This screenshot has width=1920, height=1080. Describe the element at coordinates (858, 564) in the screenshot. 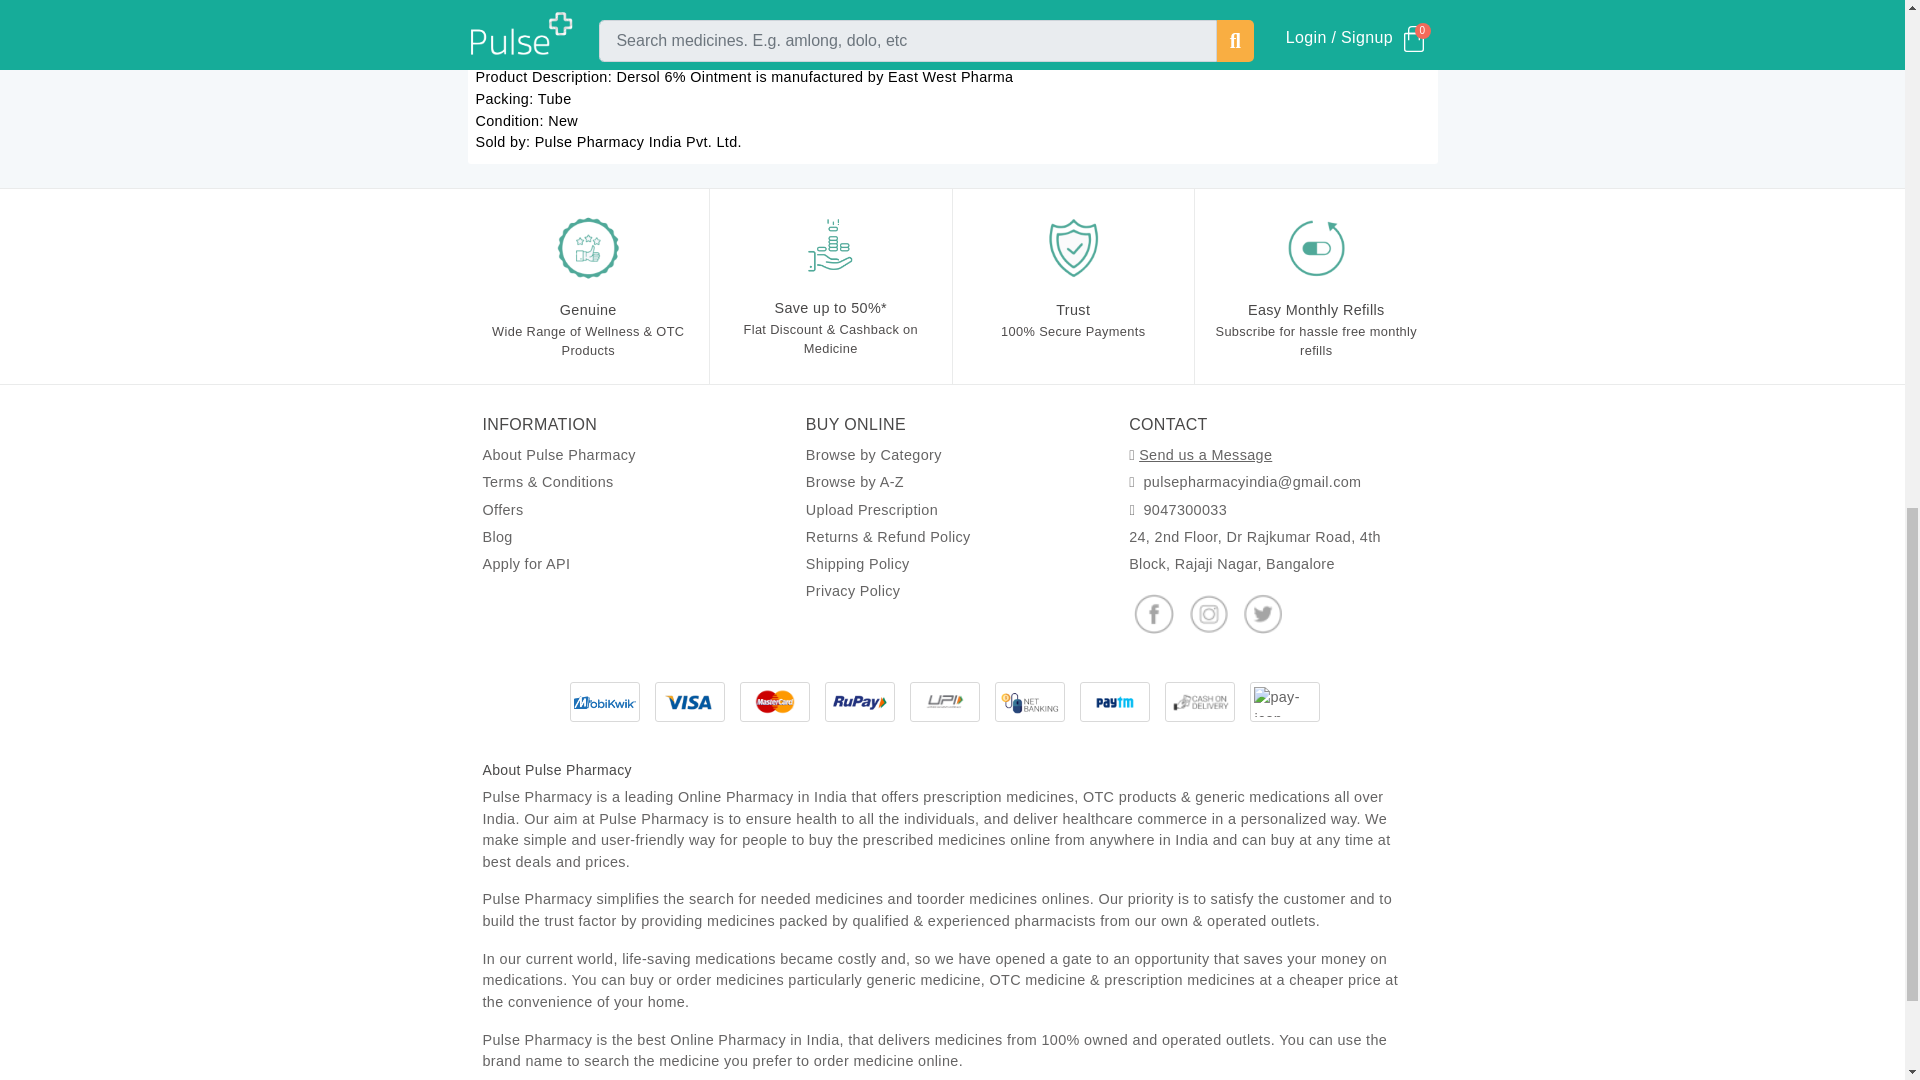

I see `Shipping Policy` at that location.